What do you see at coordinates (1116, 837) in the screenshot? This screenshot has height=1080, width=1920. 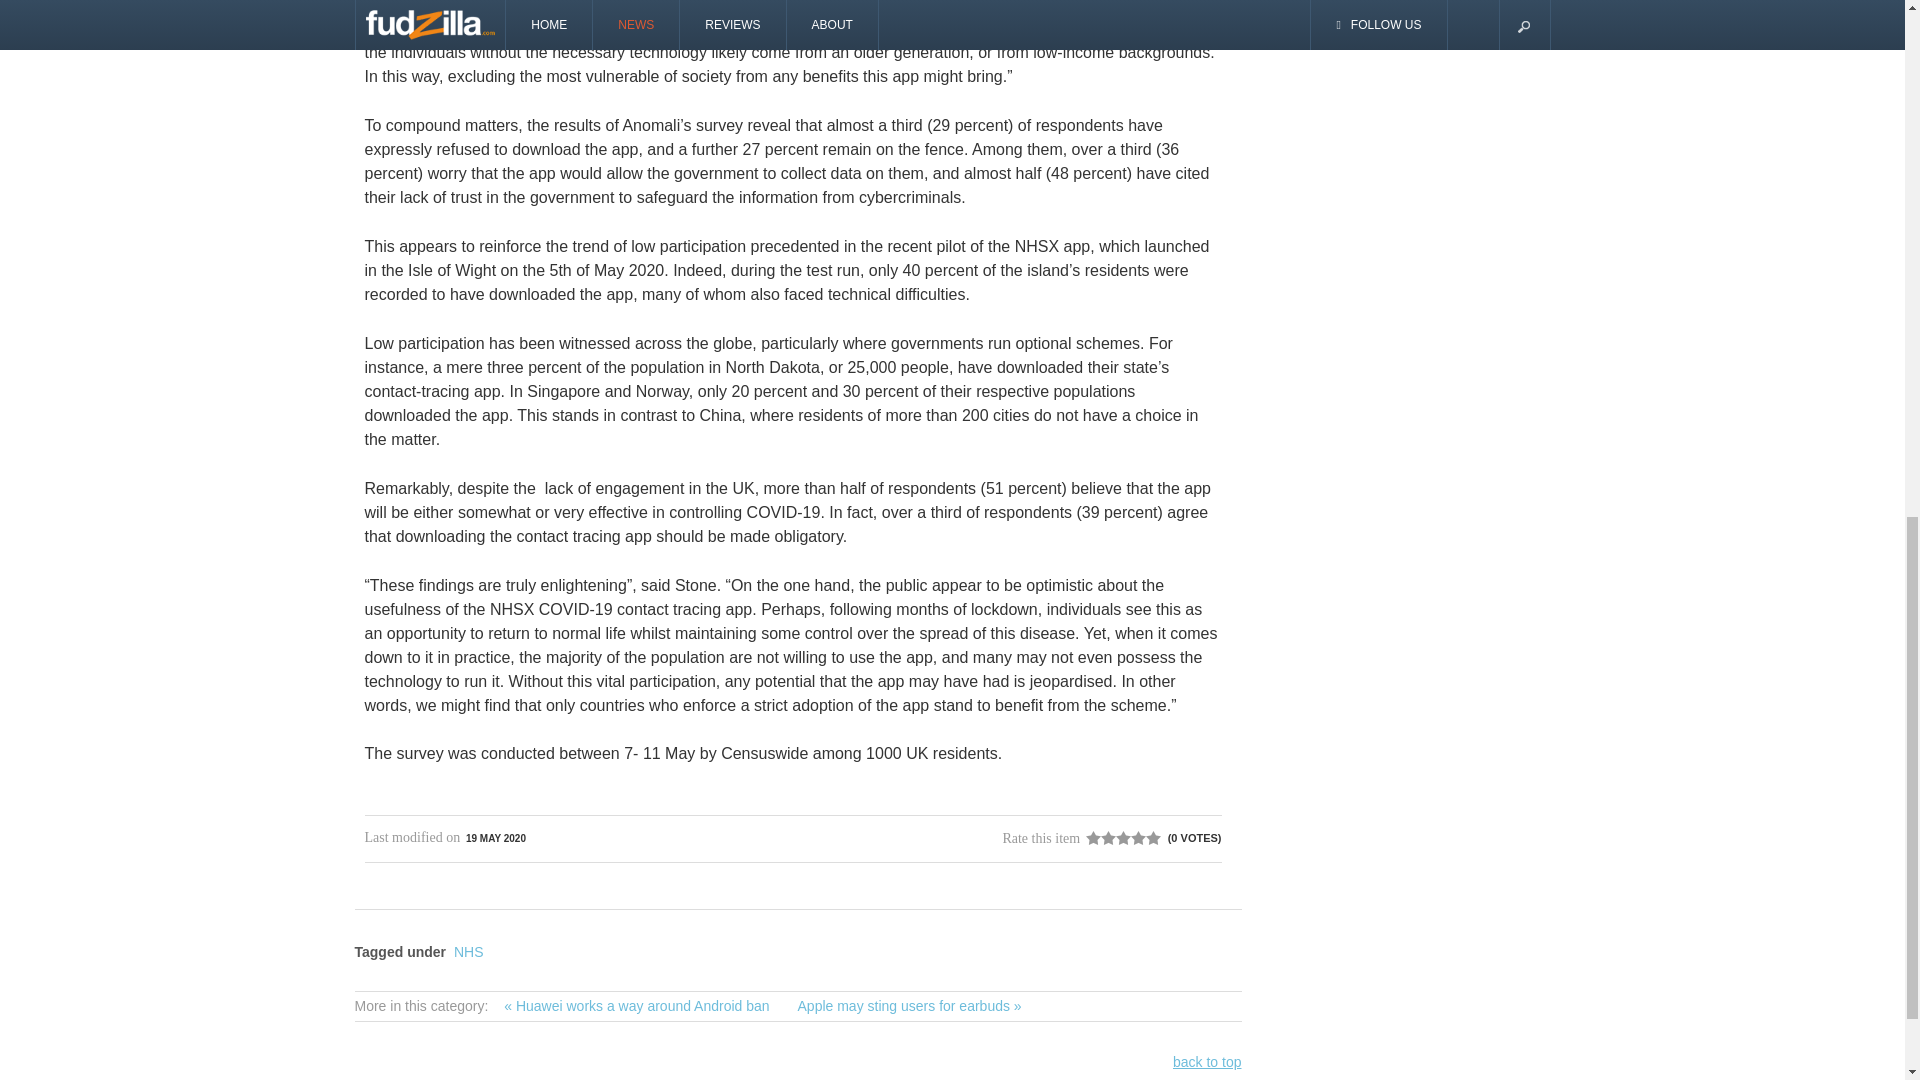 I see `4 stars out of 5` at bounding box center [1116, 837].